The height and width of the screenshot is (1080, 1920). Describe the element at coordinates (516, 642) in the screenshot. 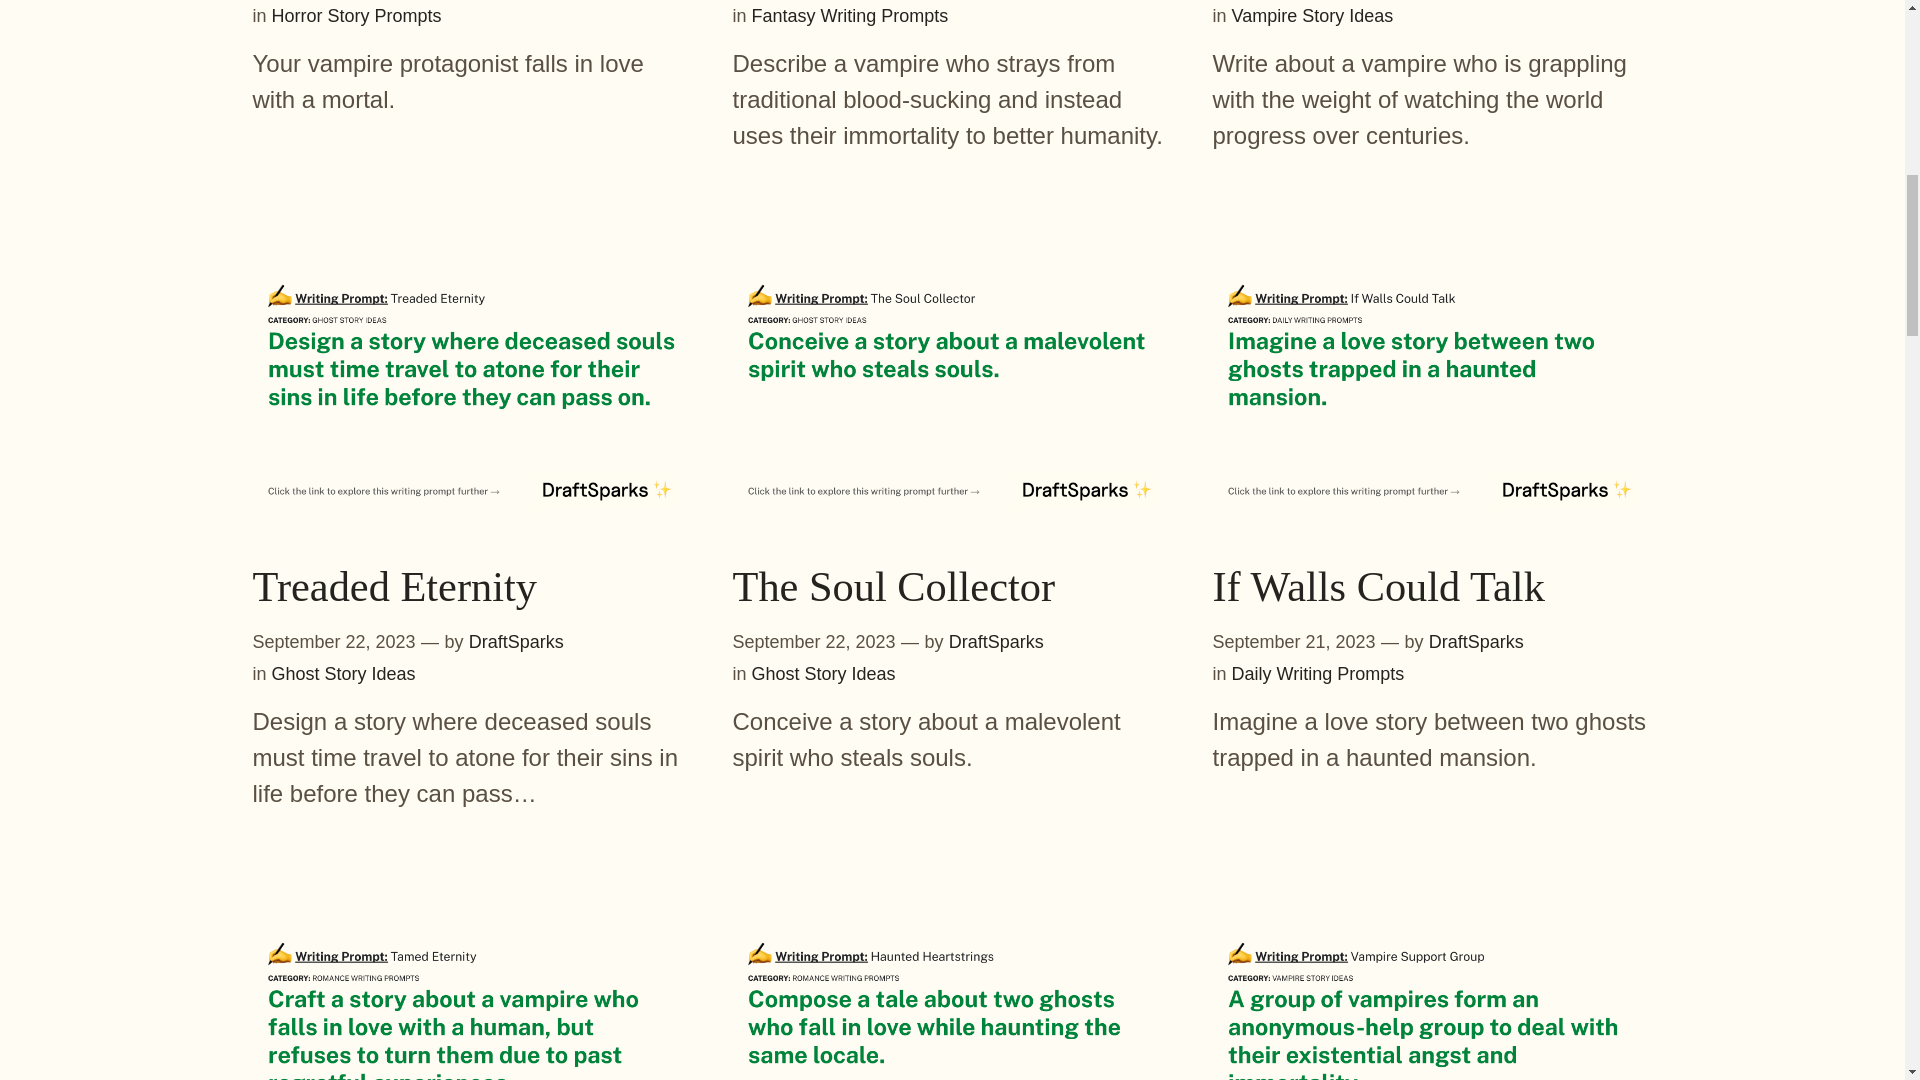

I see `DraftSparks` at that location.